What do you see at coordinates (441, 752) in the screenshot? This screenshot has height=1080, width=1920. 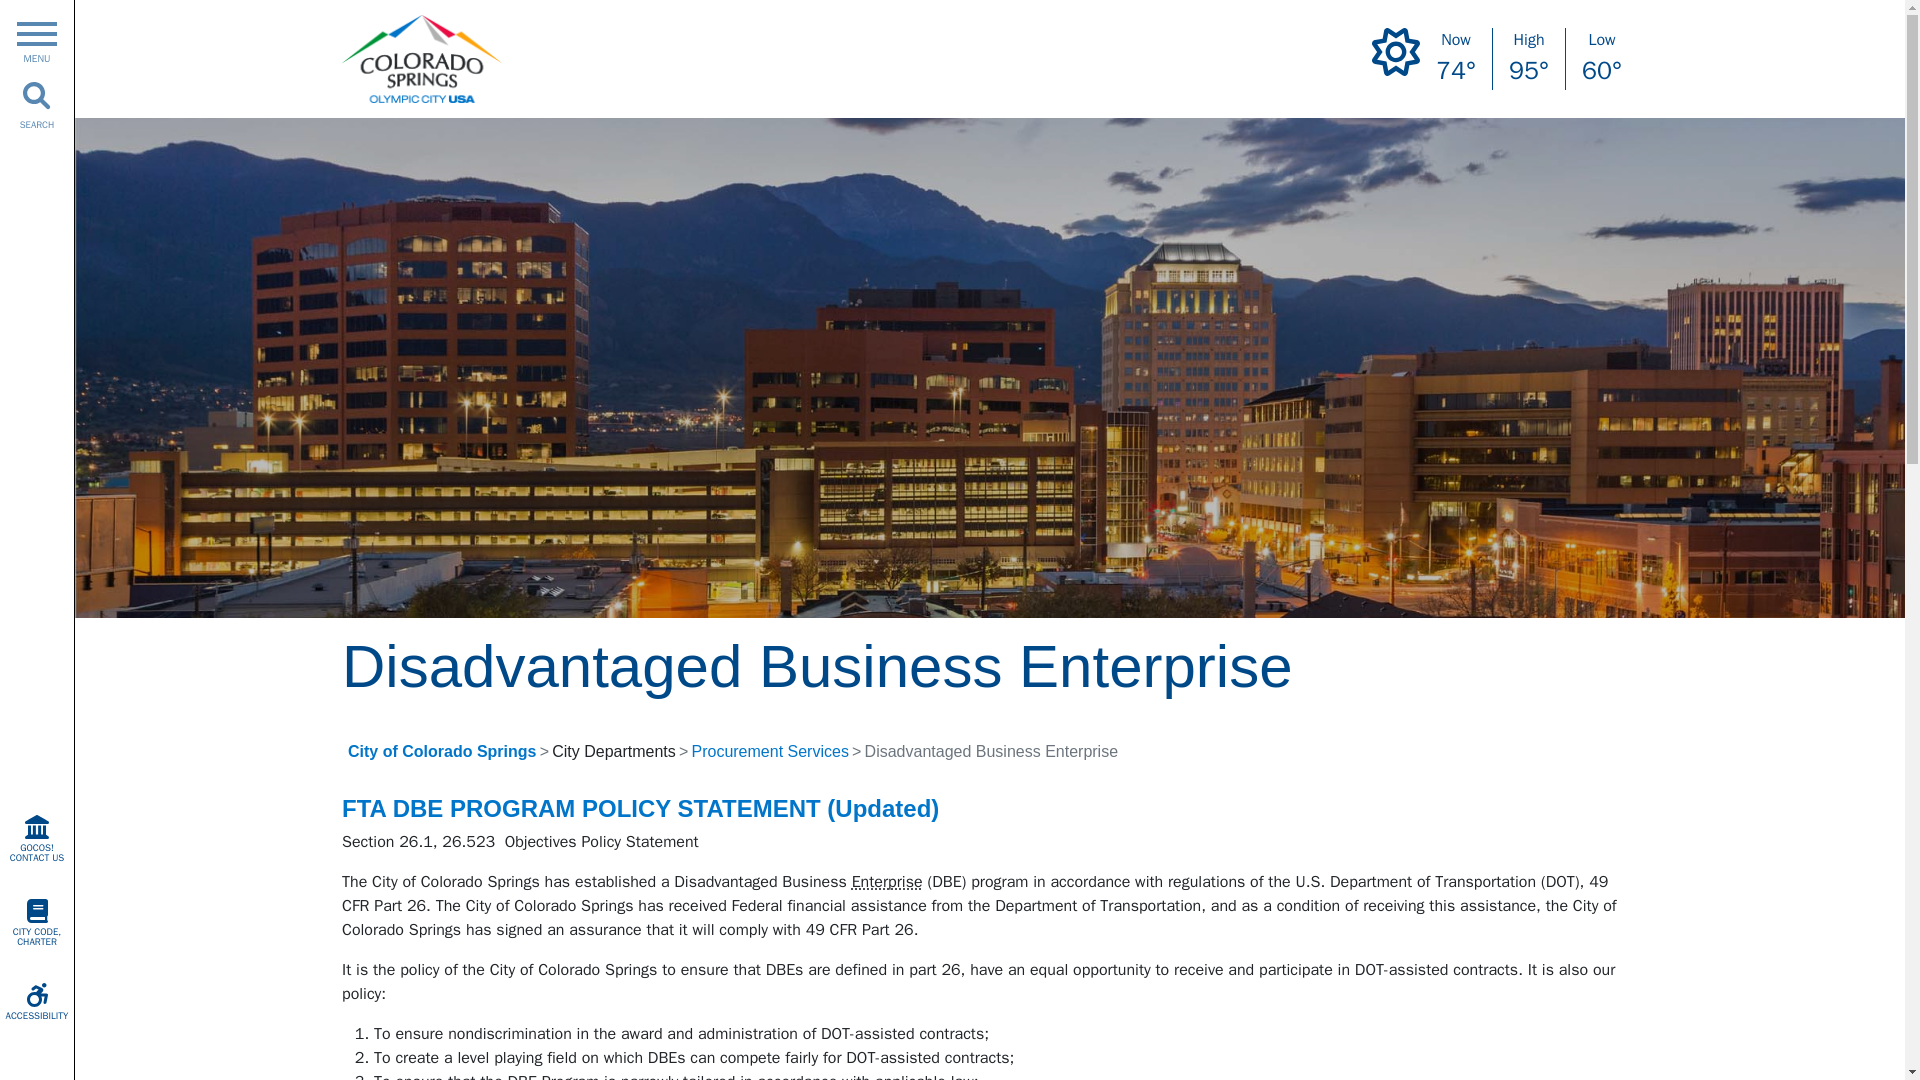 I see `City of Colorado Springs` at bounding box center [441, 752].